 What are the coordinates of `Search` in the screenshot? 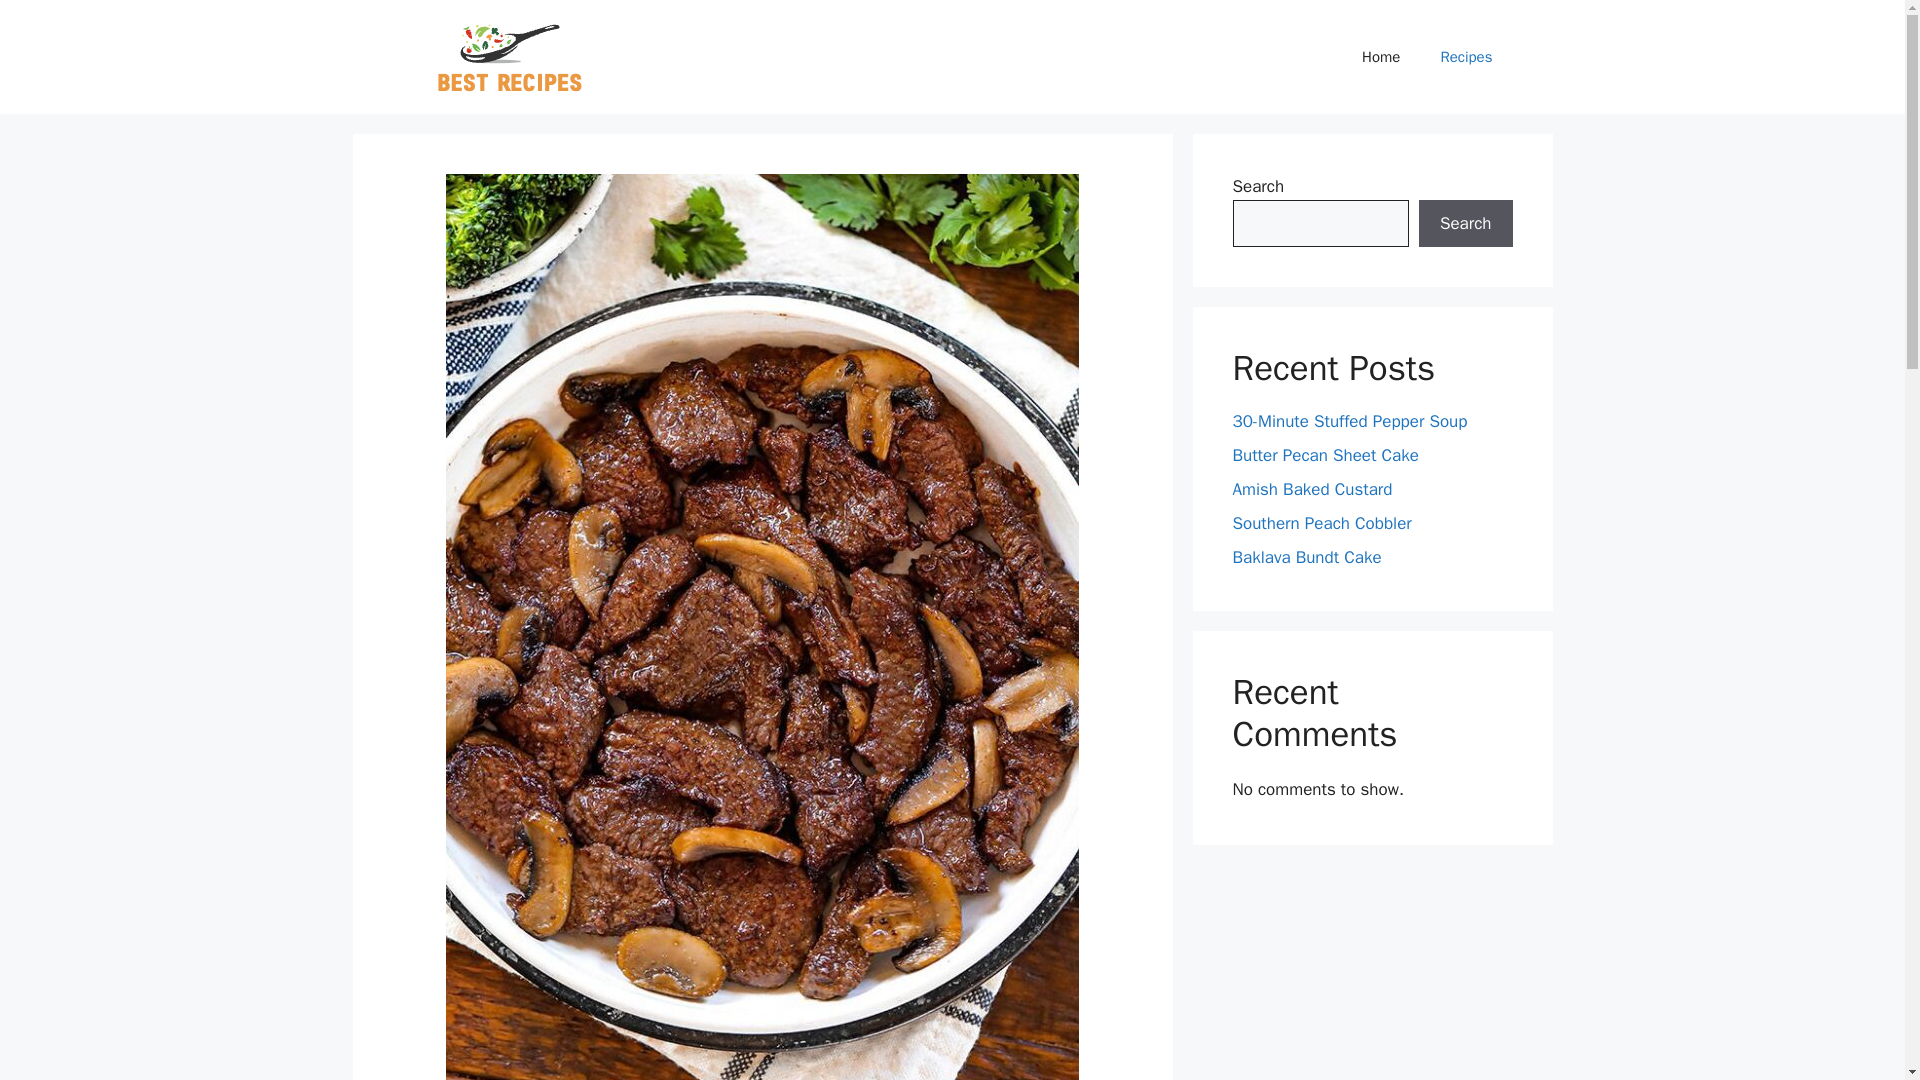 It's located at (1465, 224).